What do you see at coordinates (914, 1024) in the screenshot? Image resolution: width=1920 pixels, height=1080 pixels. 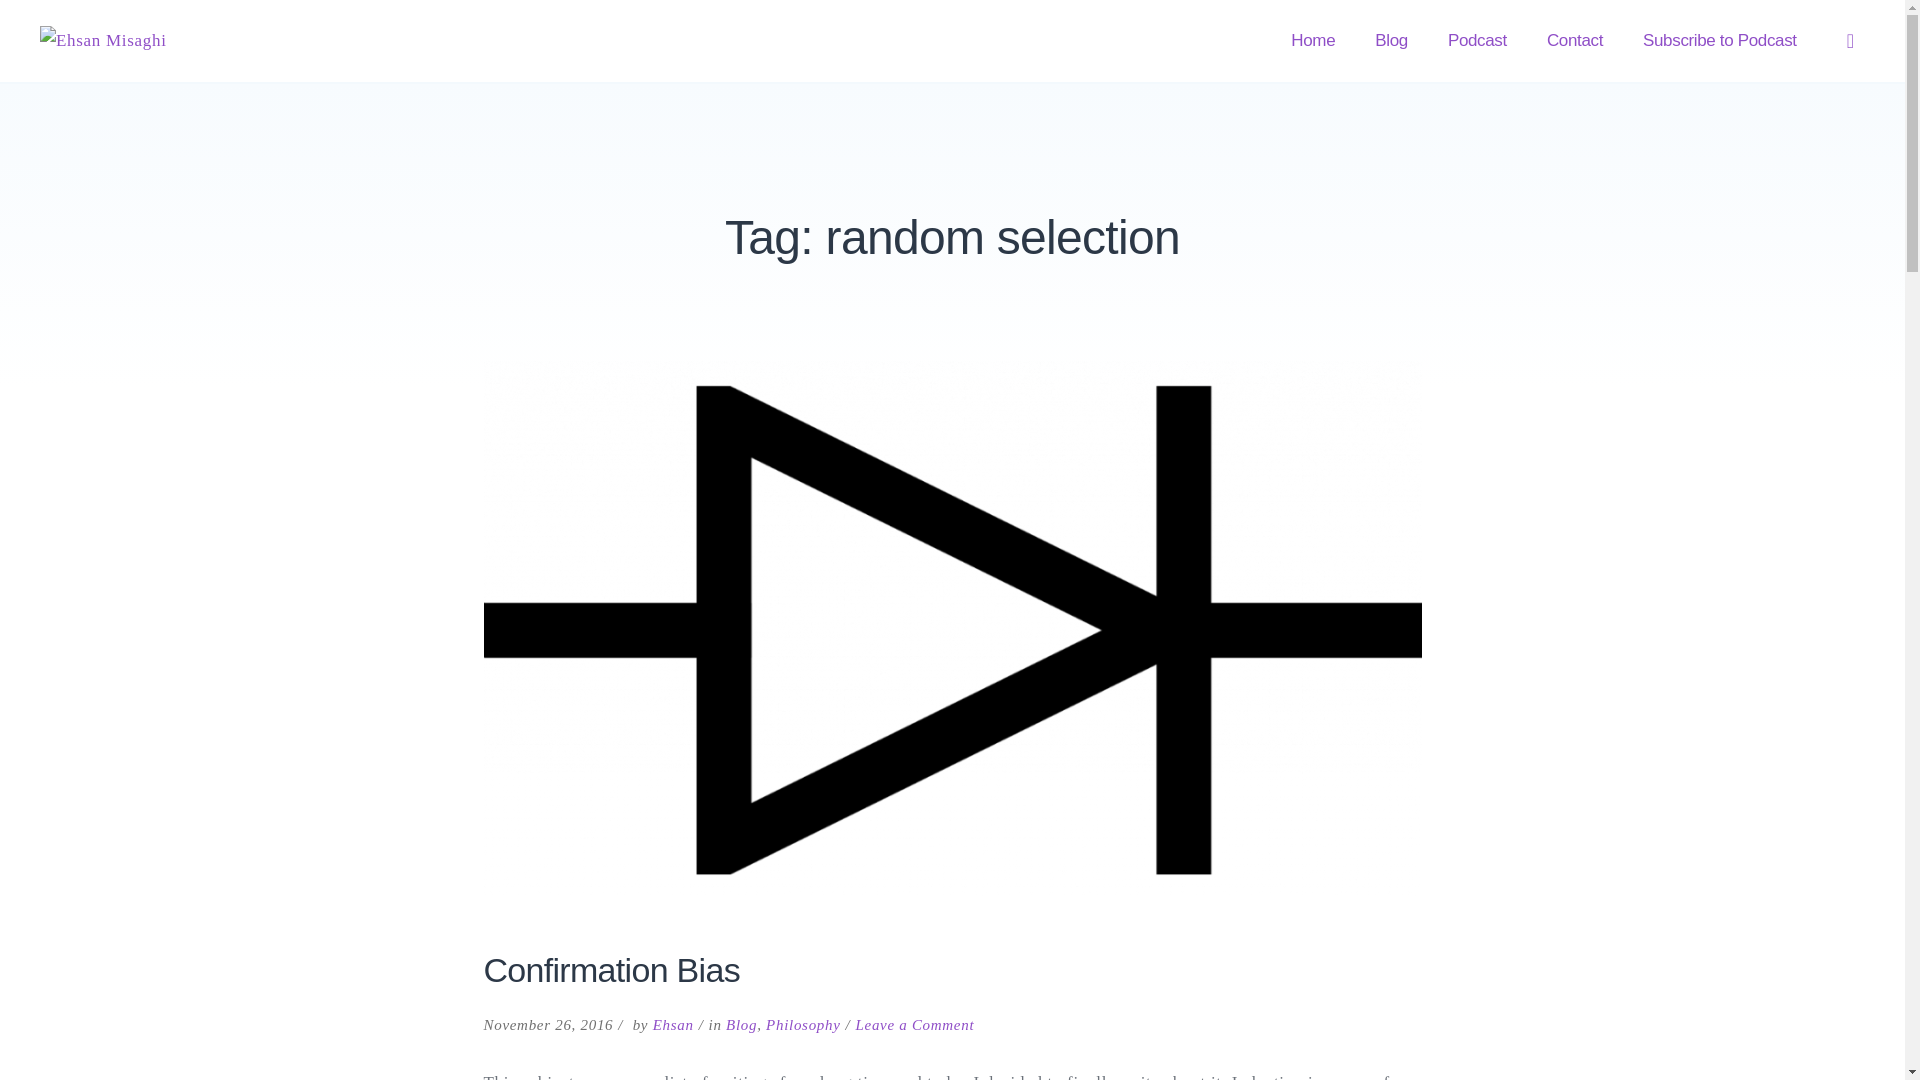 I see `Ehsan` at bounding box center [914, 1024].